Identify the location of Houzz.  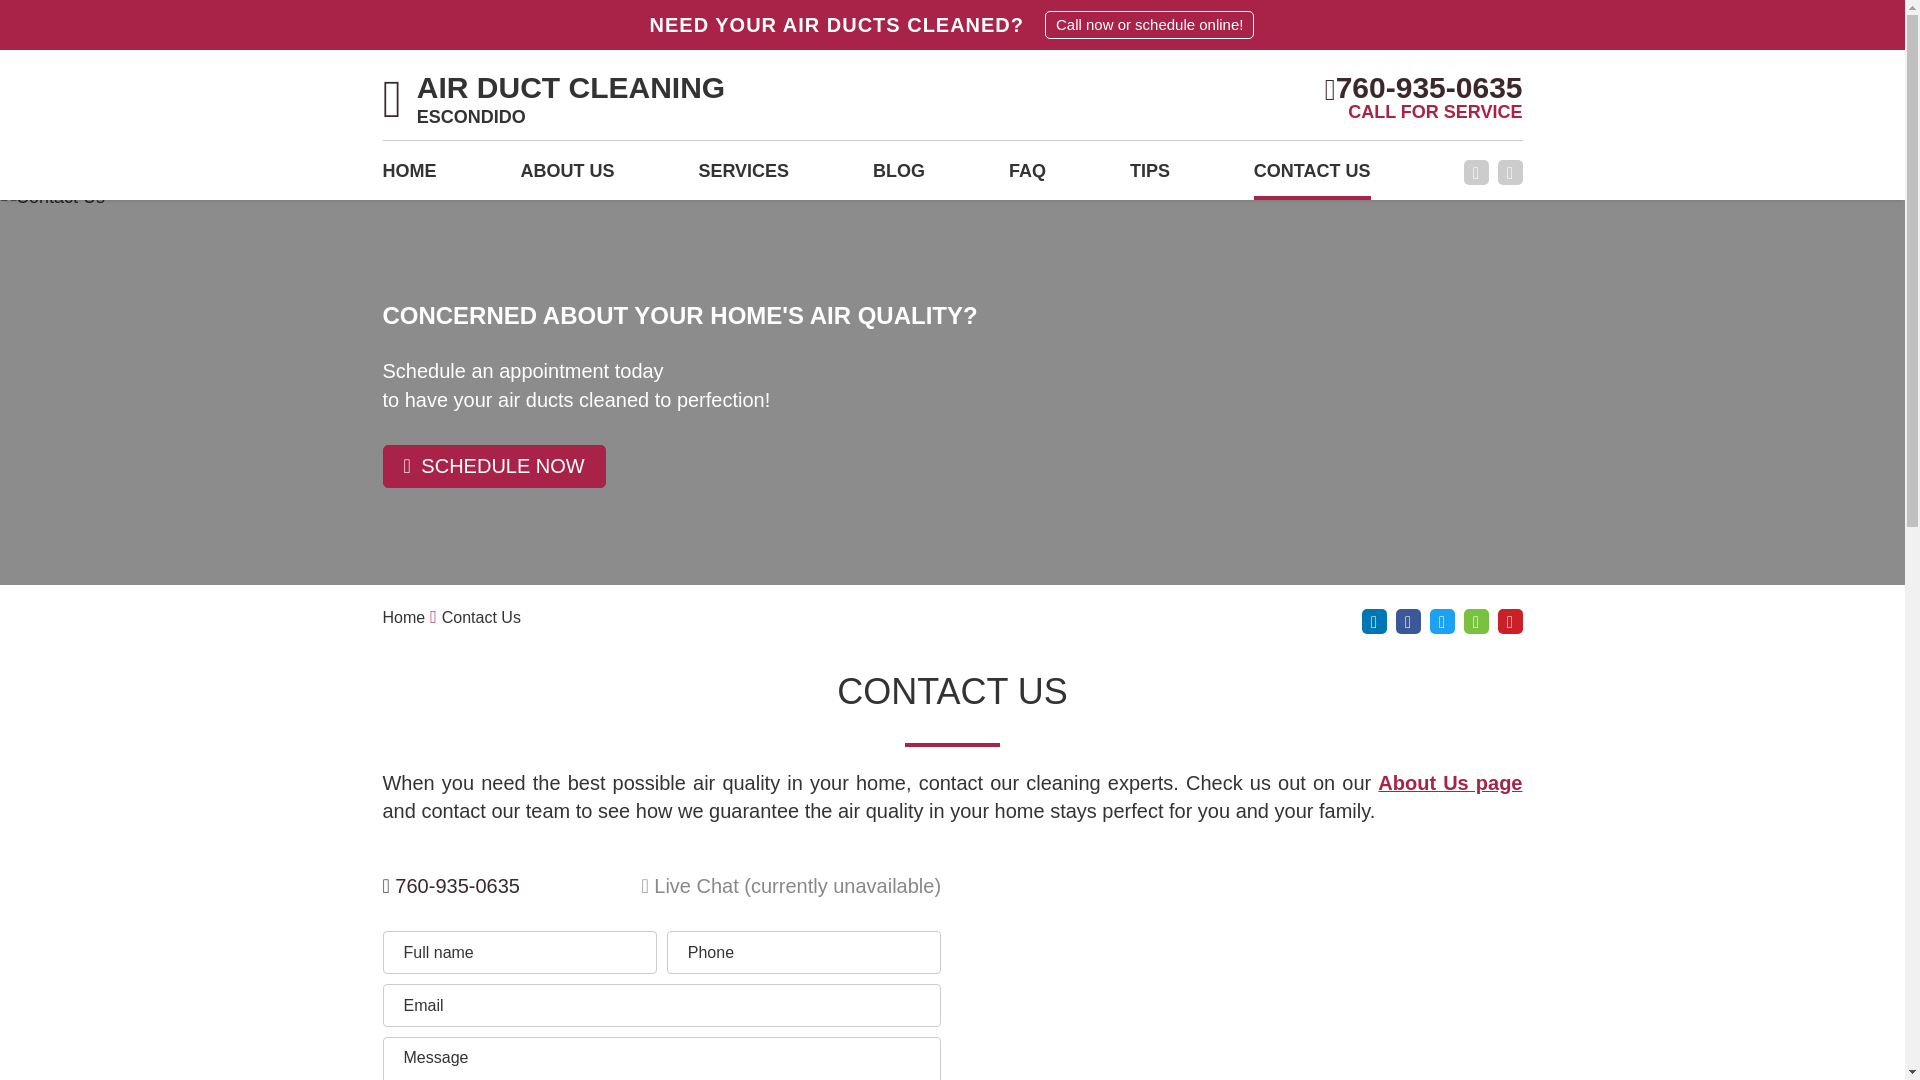
(1150, 177).